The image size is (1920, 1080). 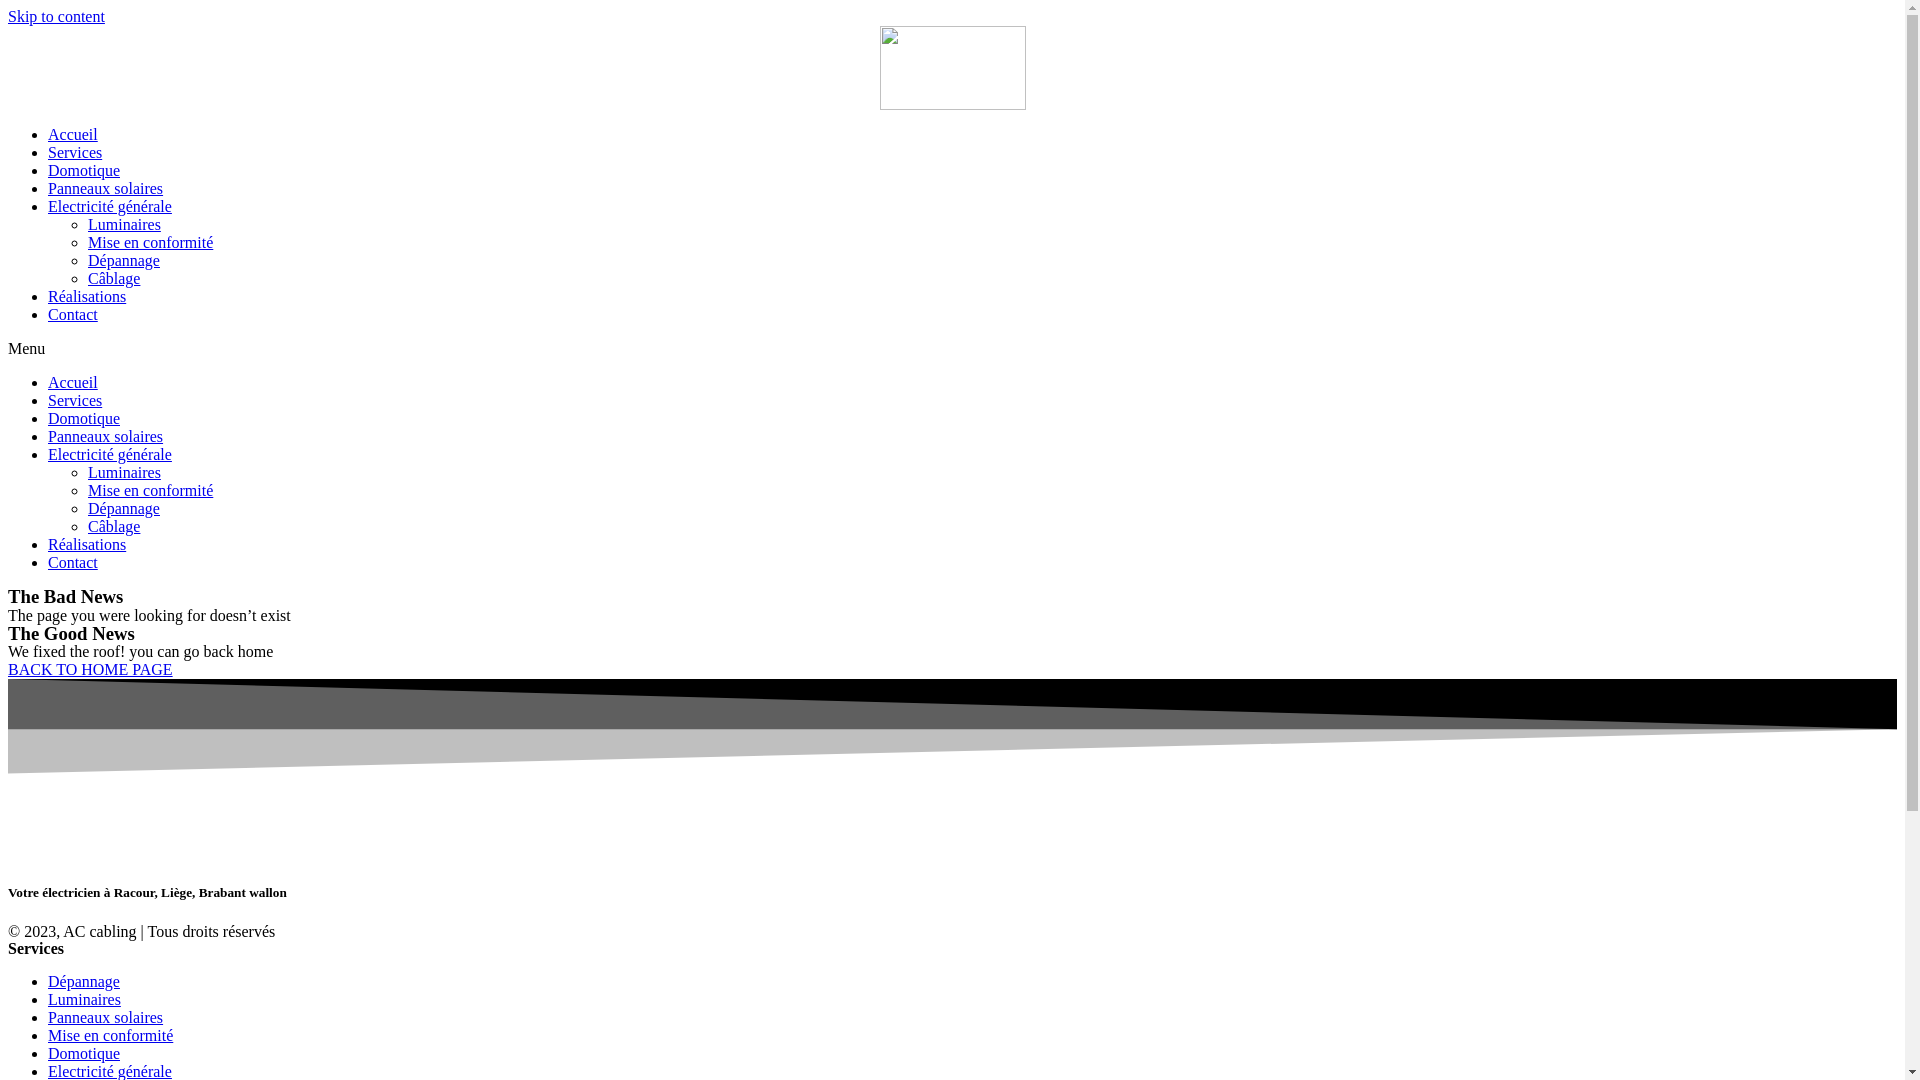 I want to click on Luminaires, so click(x=84, y=1000).